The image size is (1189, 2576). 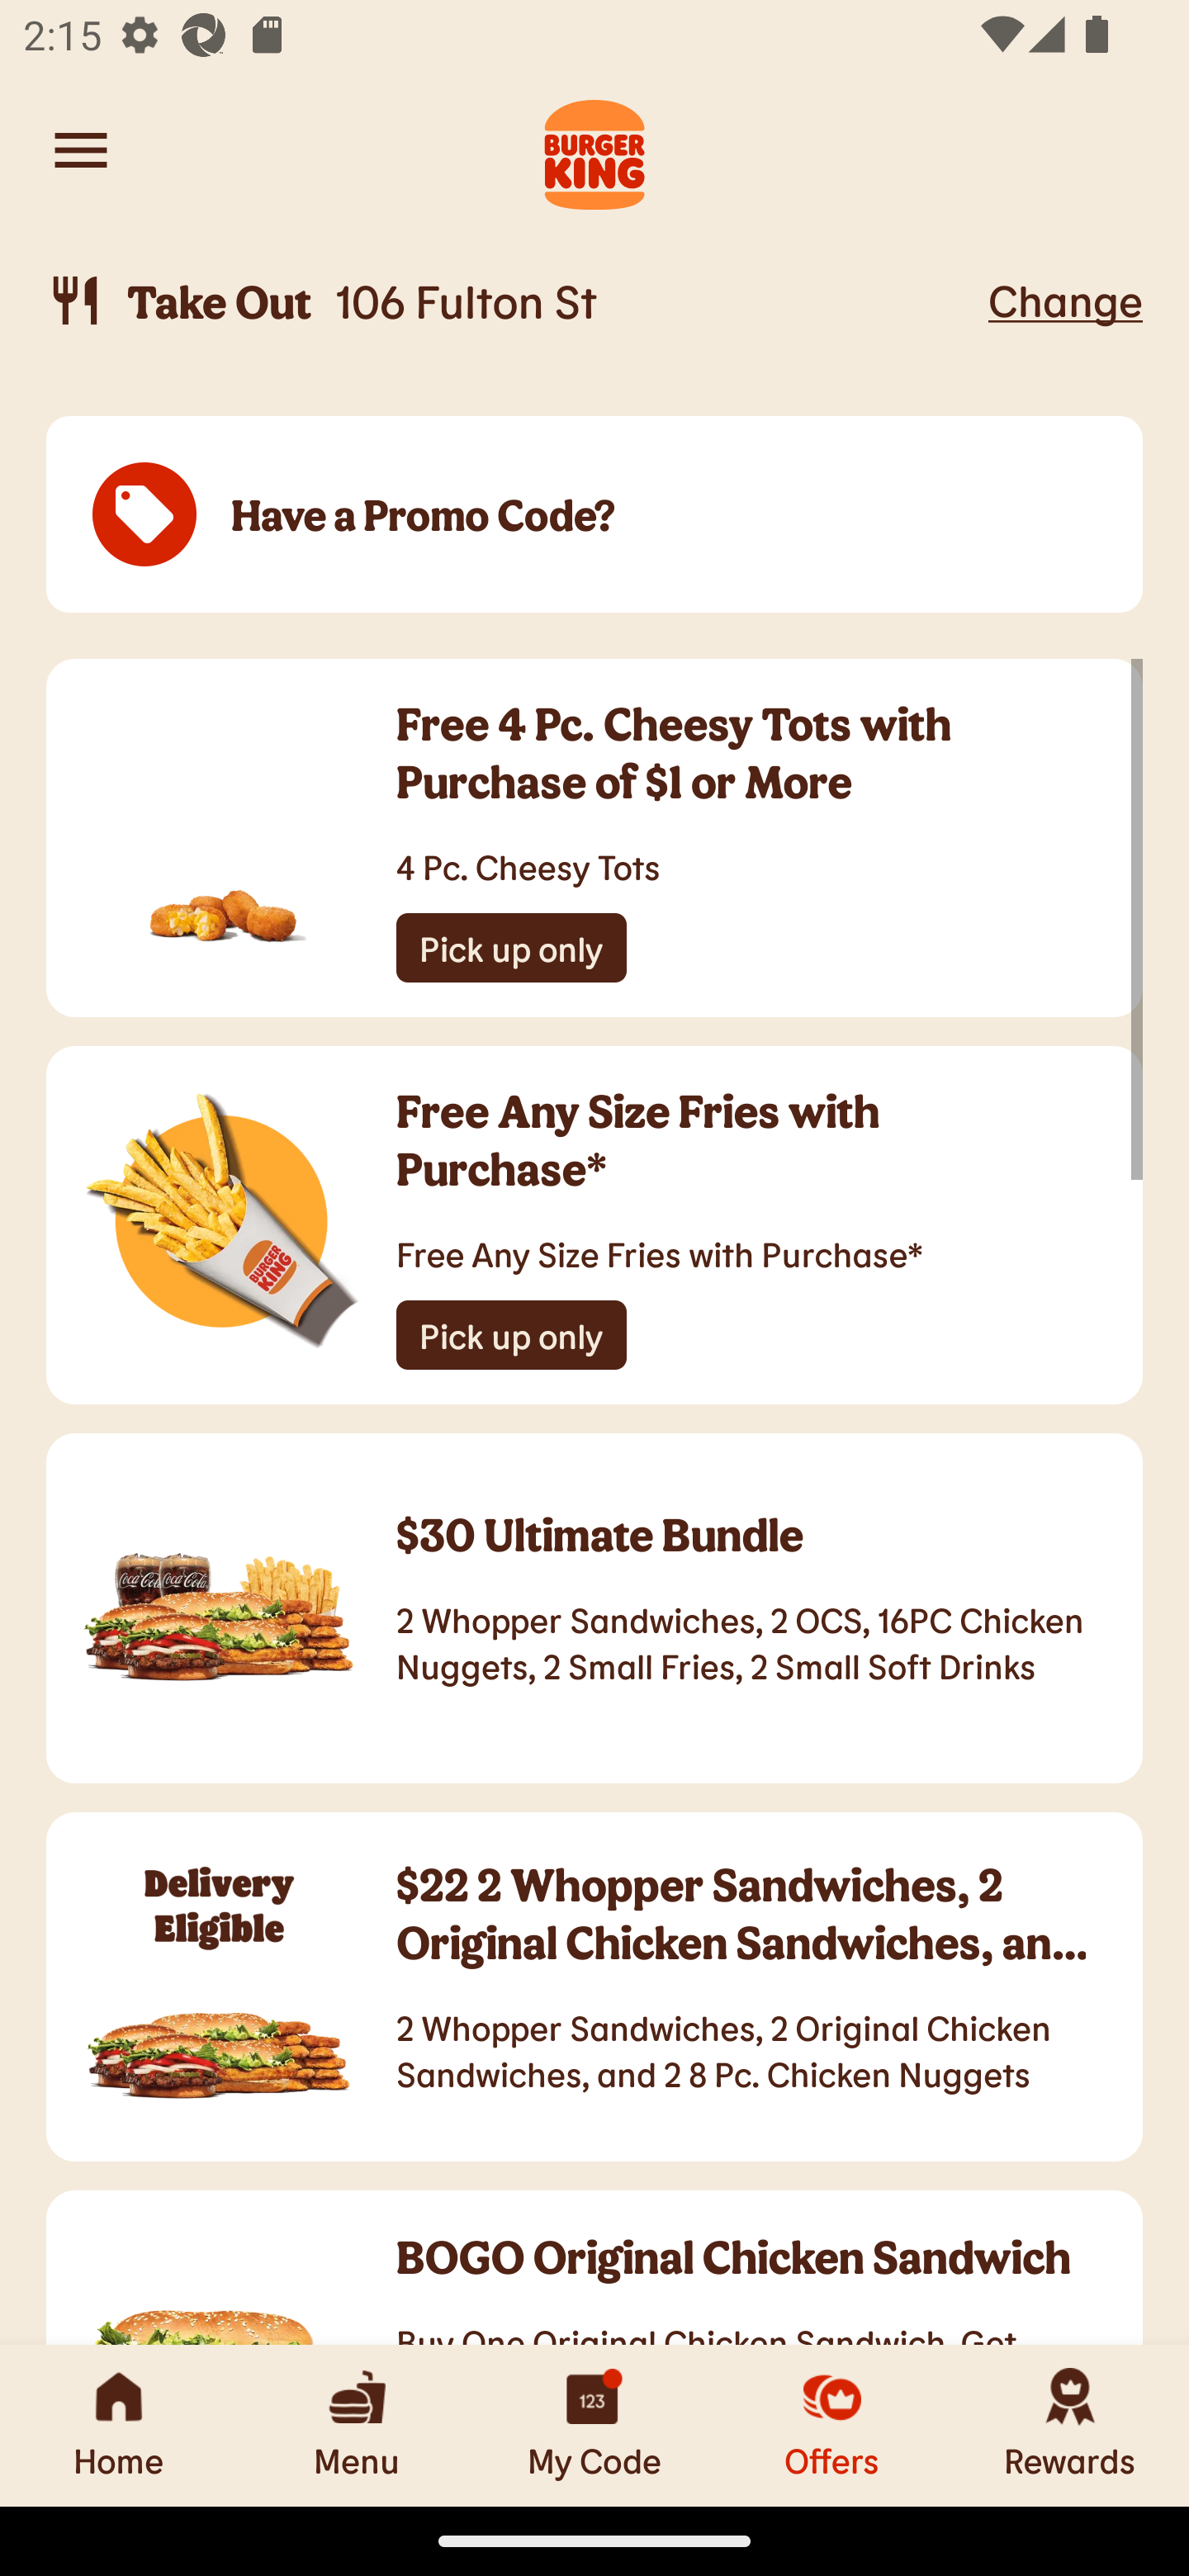 What do you see at coordinates (594, 515) in the screenshot?
I see `Have a Promo Code?  Have a Promo Code?` at bounding box center [594, 515].